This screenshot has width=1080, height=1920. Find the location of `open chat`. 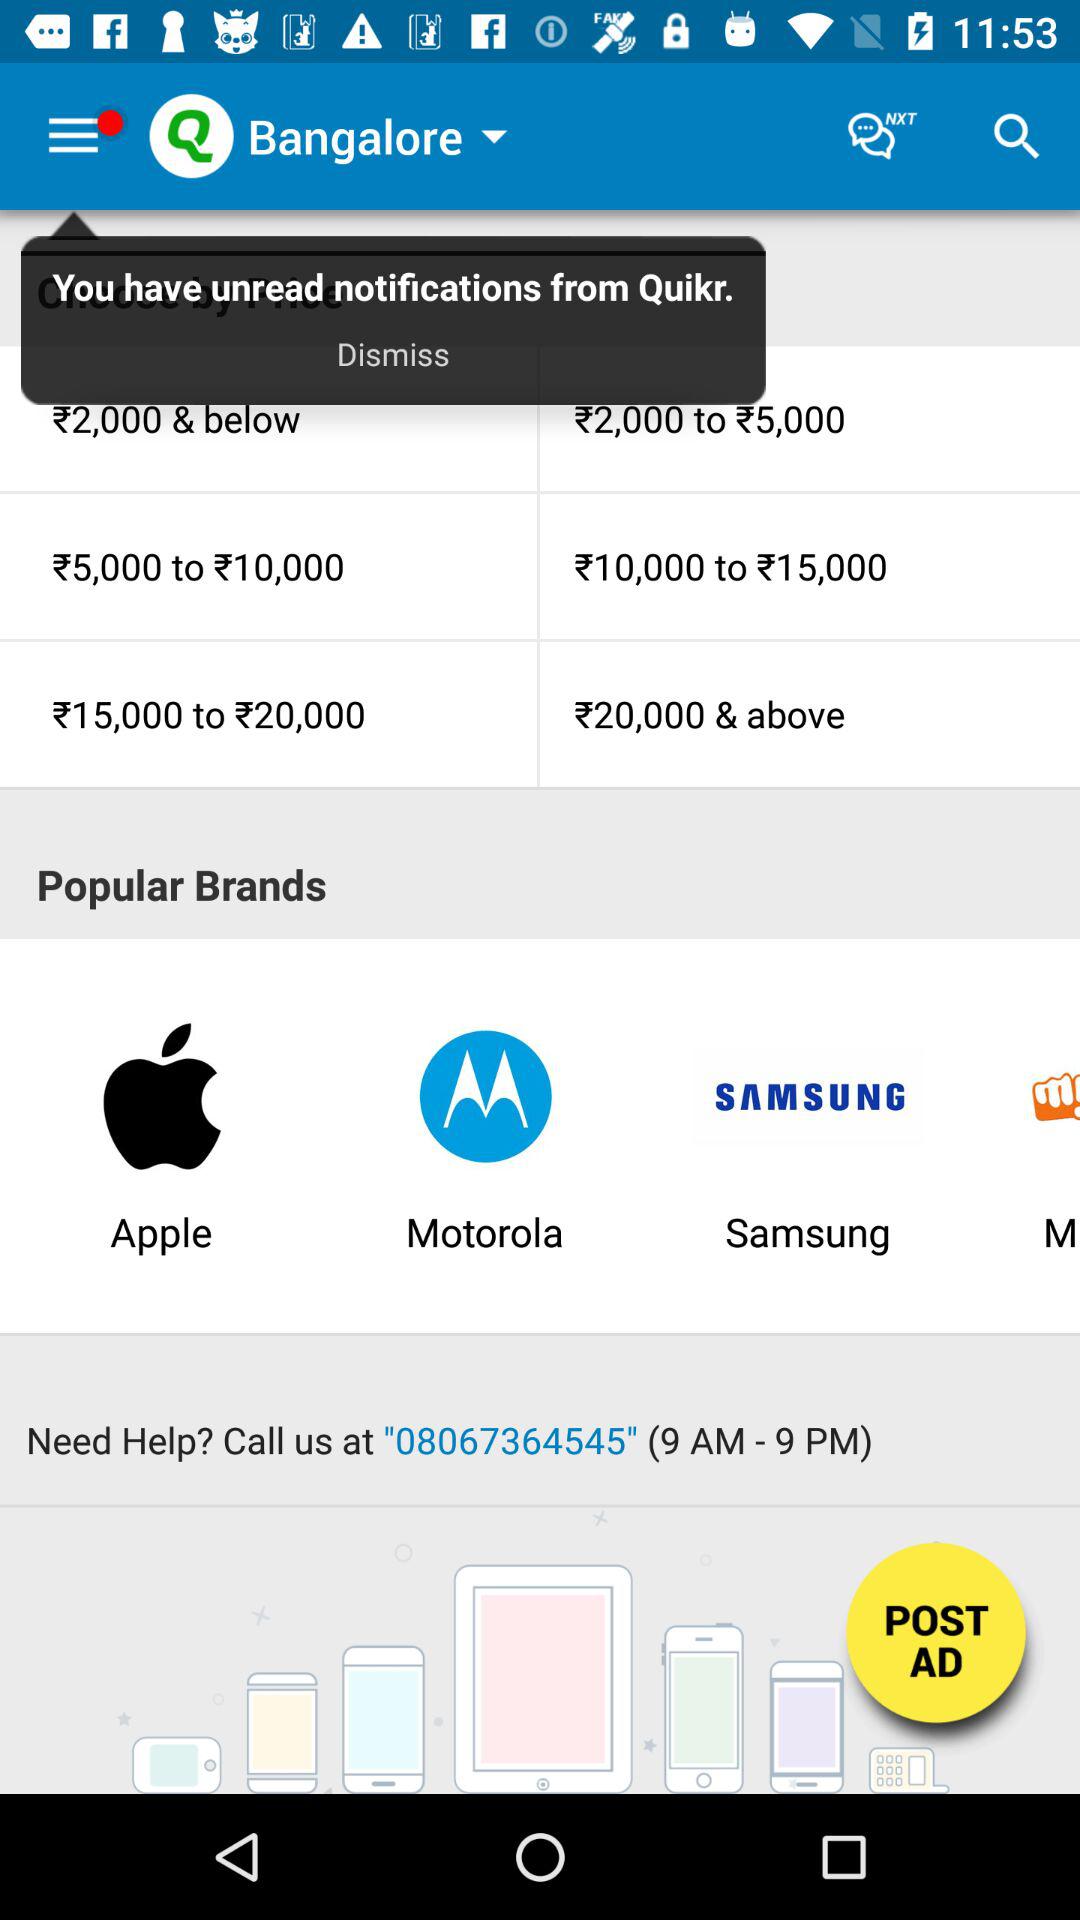

open chat is located at coordinates (882, 136).